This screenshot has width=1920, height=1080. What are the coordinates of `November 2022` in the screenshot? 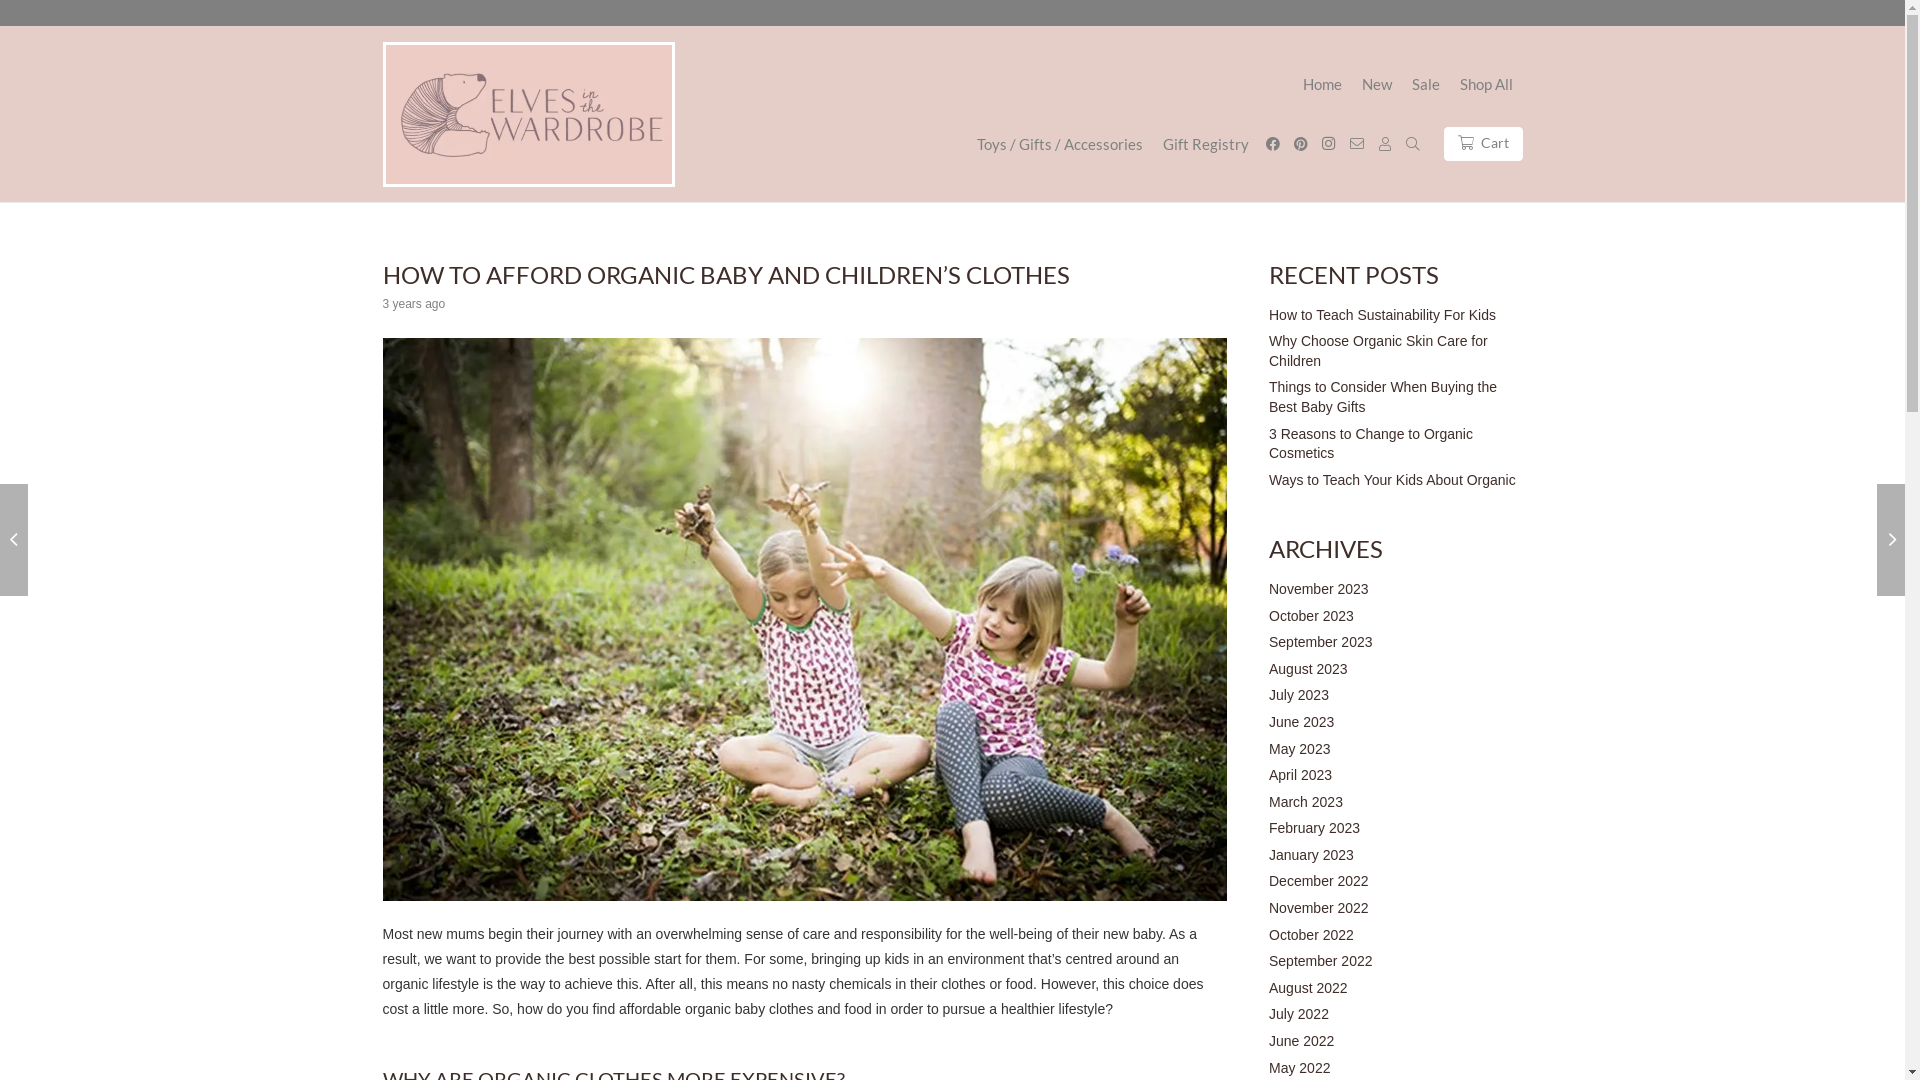 It's located at (1319, 908).